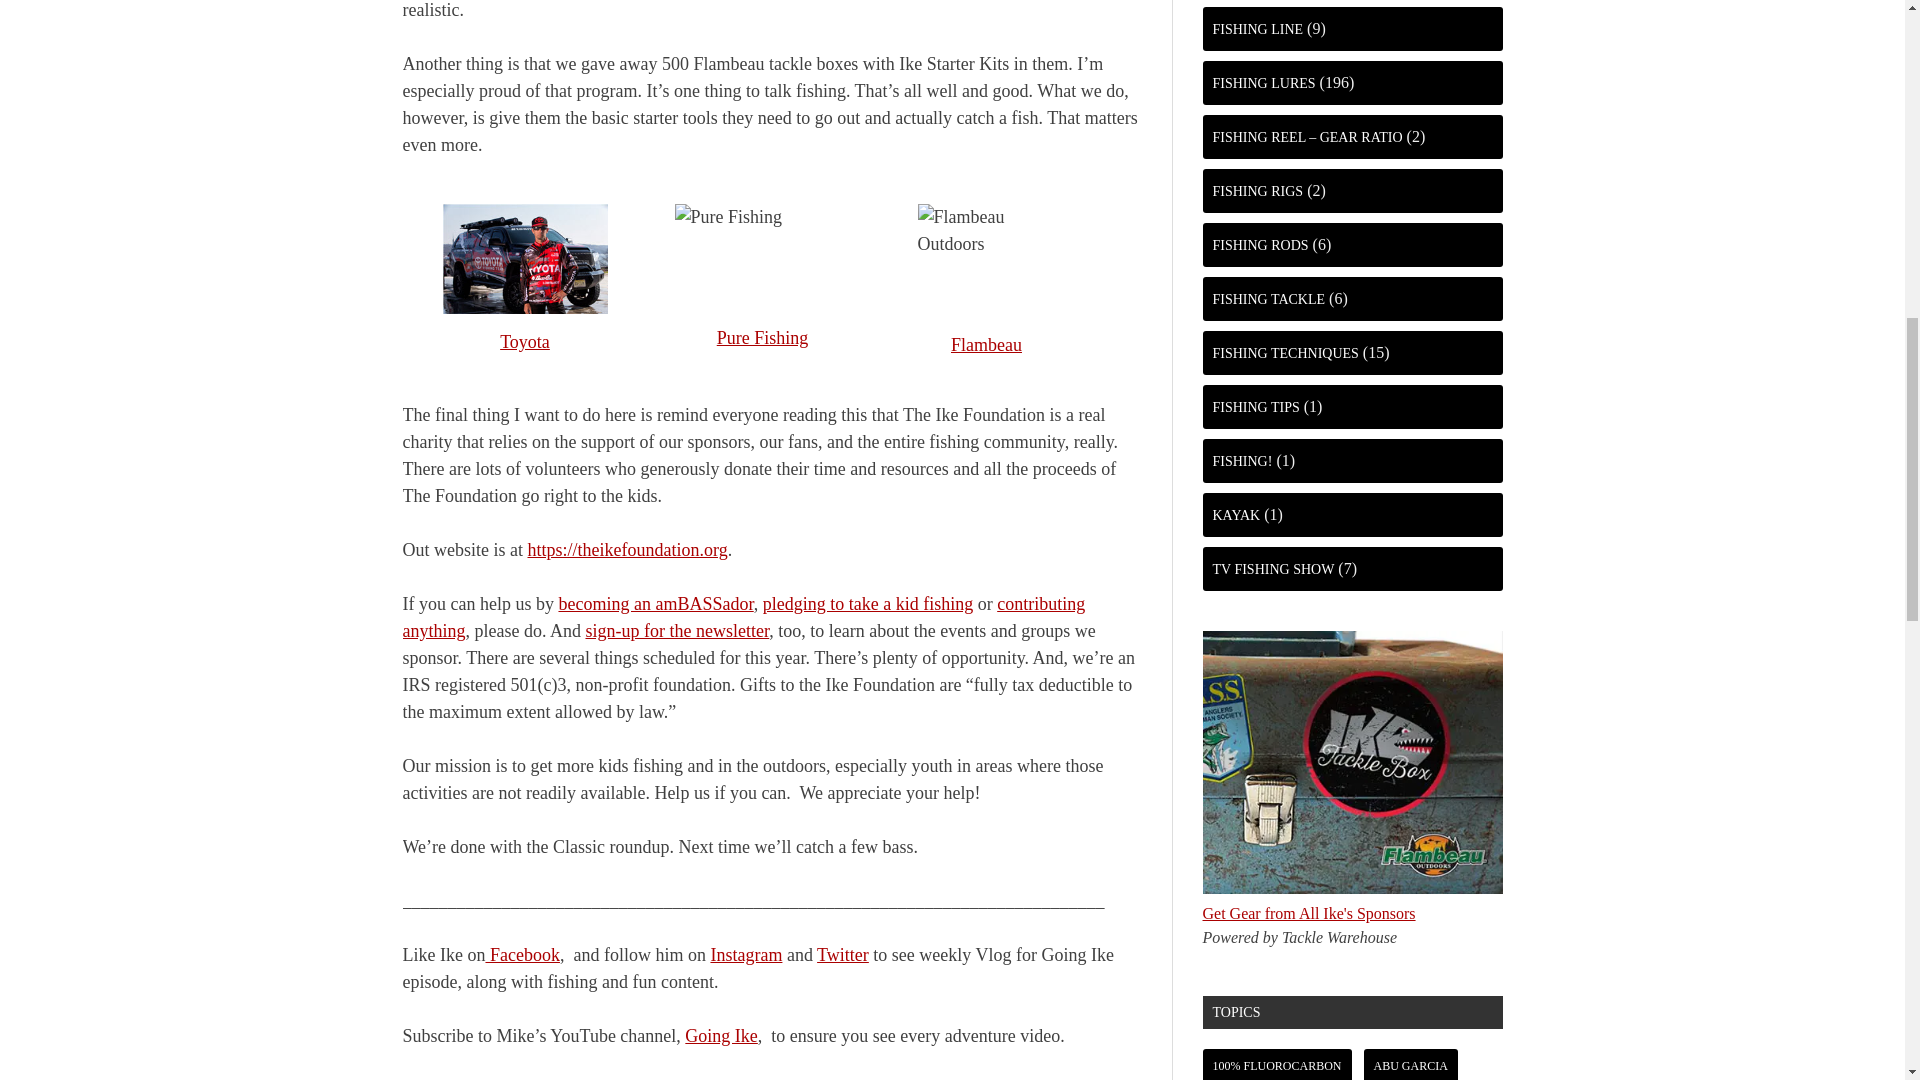  Describe the element at coordinates (762, 338) in the screenshot. I see `Pure Fishing` at that location.